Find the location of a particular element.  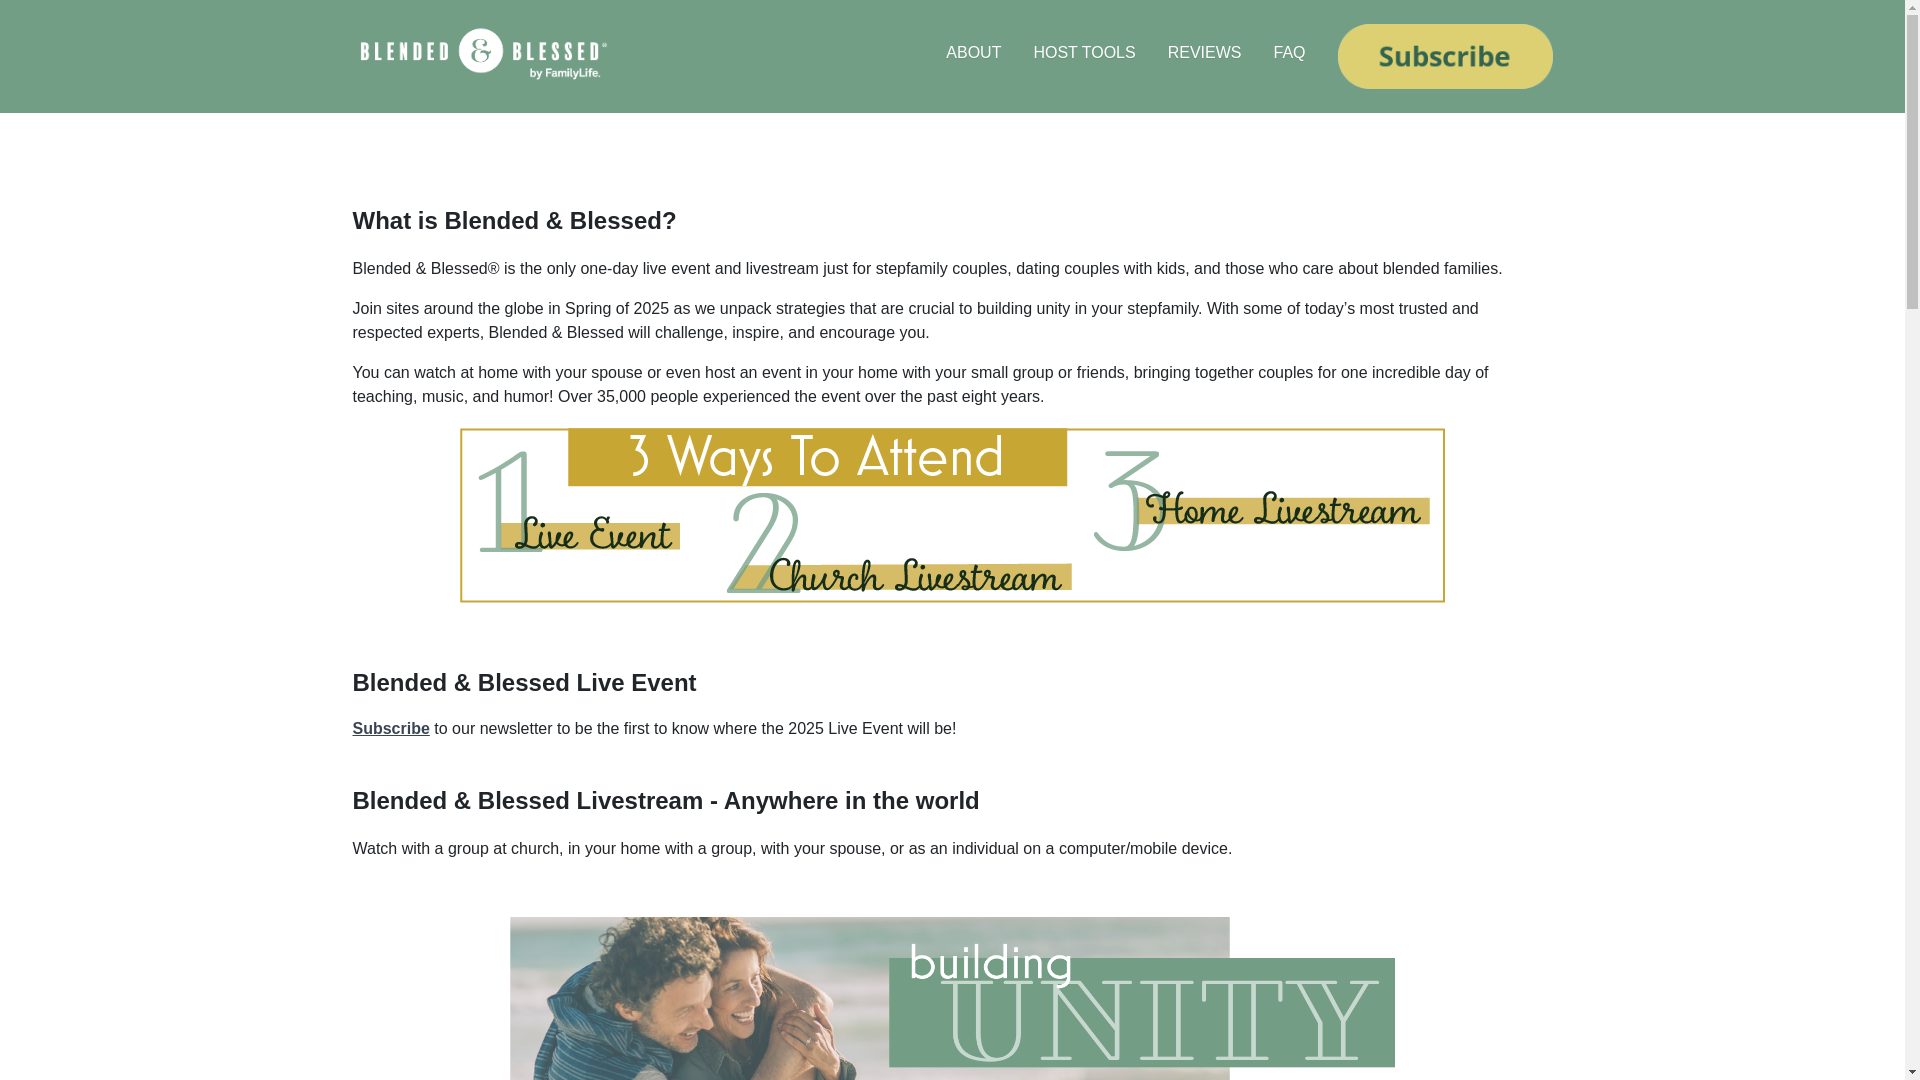

Reviews is located at coordinates (194, 174).